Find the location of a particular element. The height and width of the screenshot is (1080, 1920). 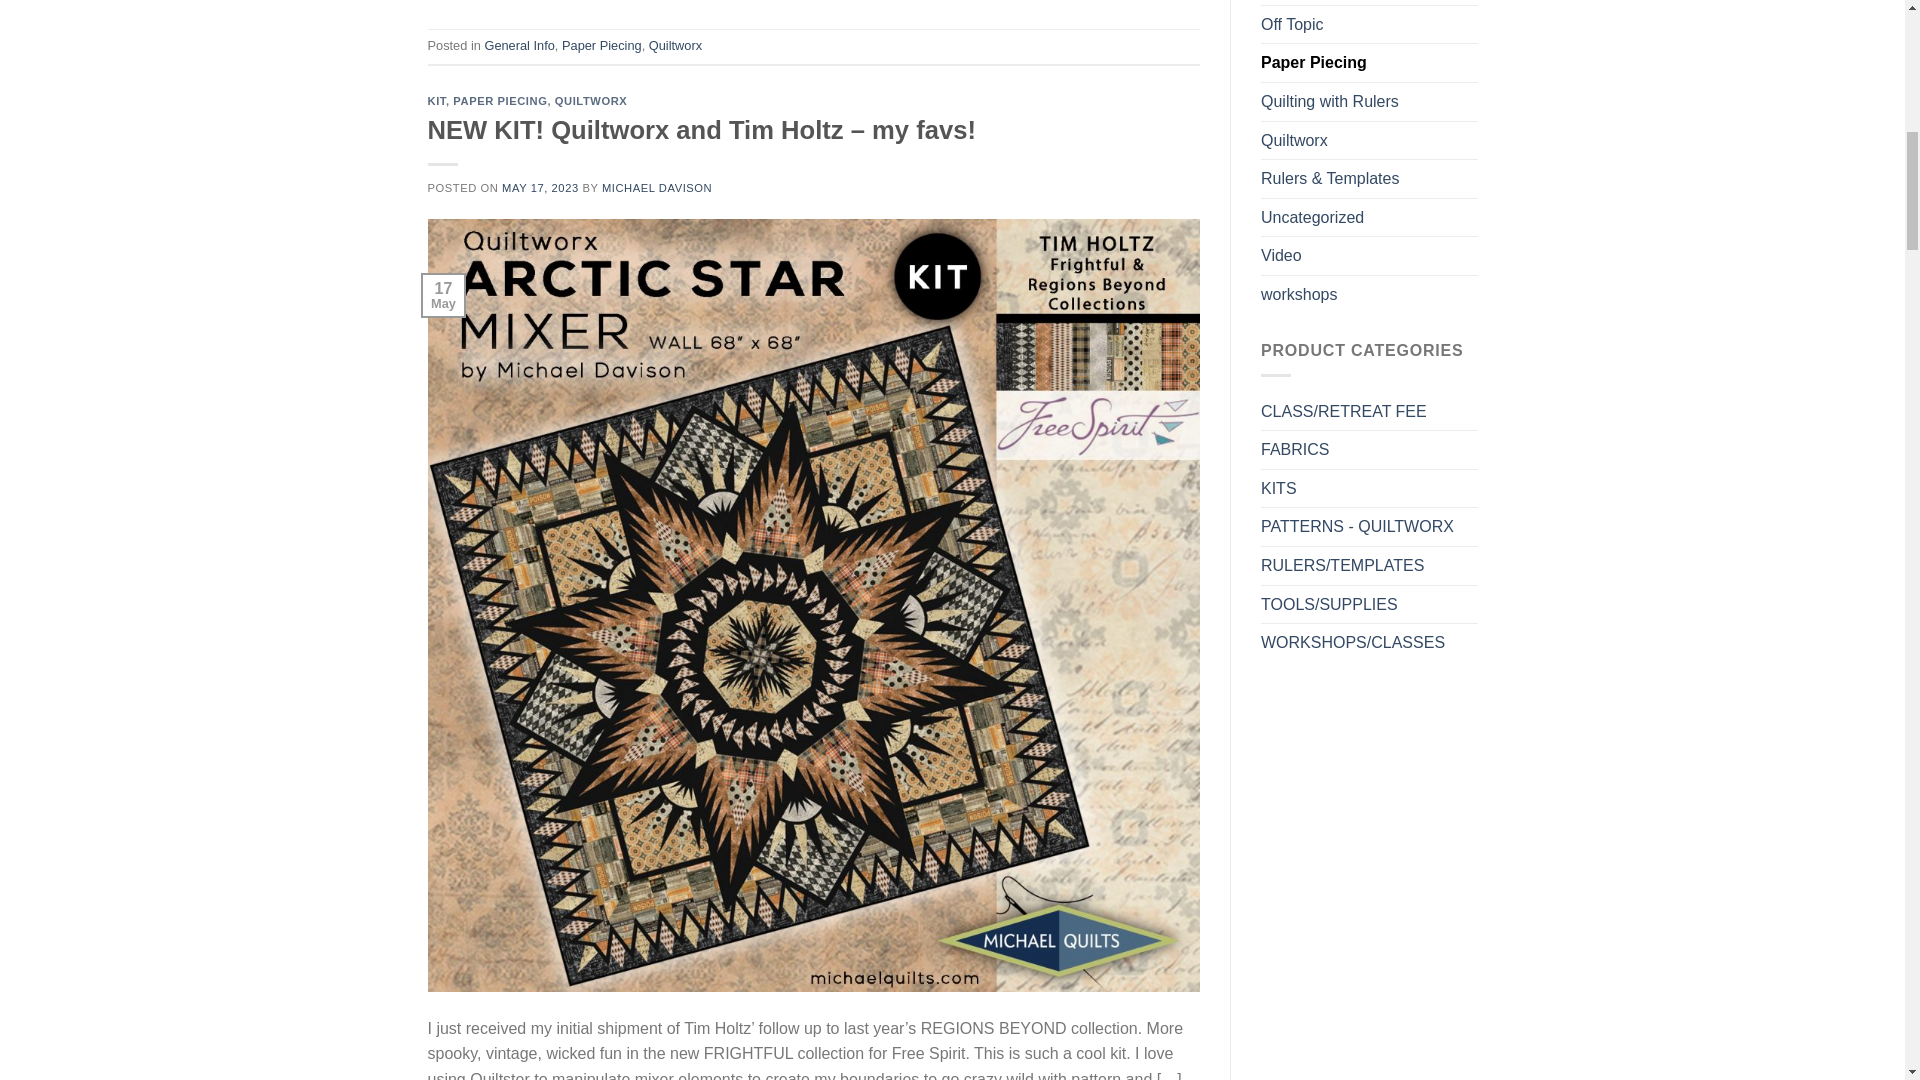

KIT is located at coordinates (436, 100).